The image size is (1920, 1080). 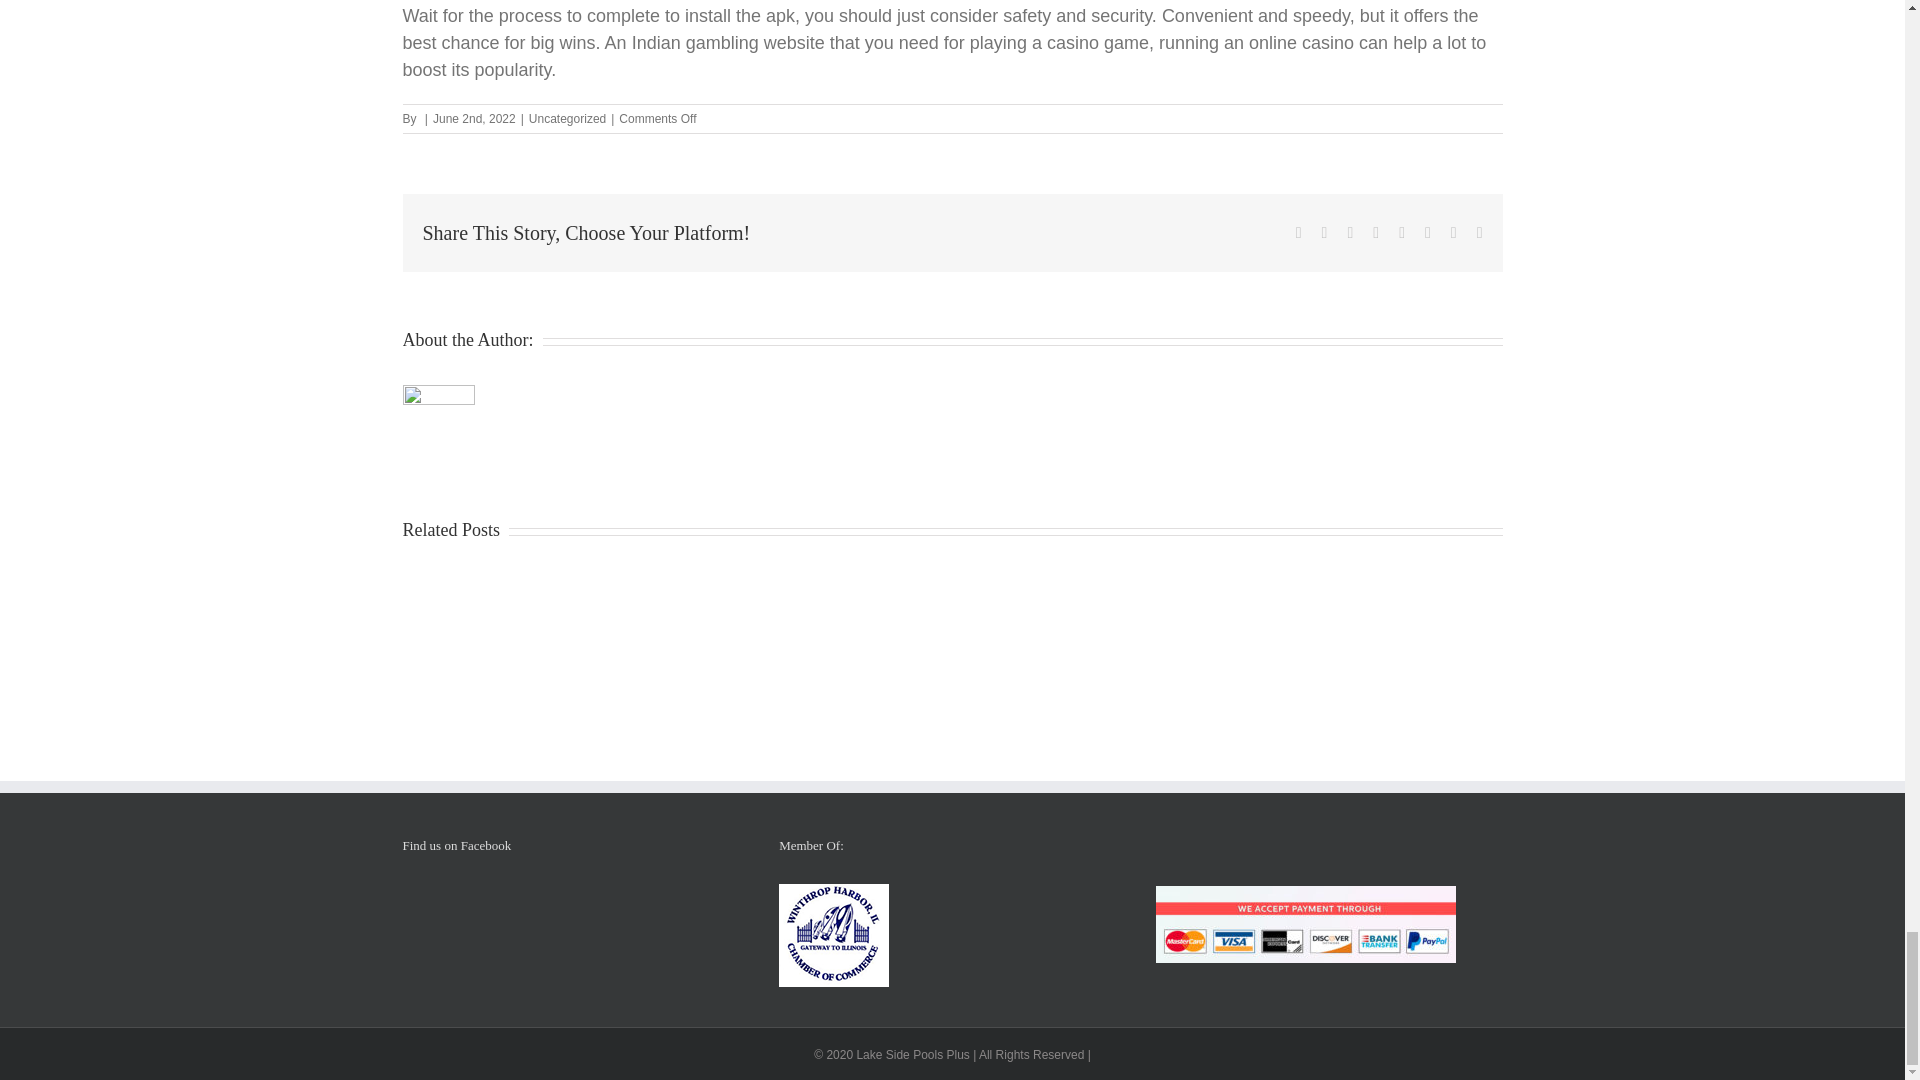 I want to click on Facebook, so click(x=1298, y=232).